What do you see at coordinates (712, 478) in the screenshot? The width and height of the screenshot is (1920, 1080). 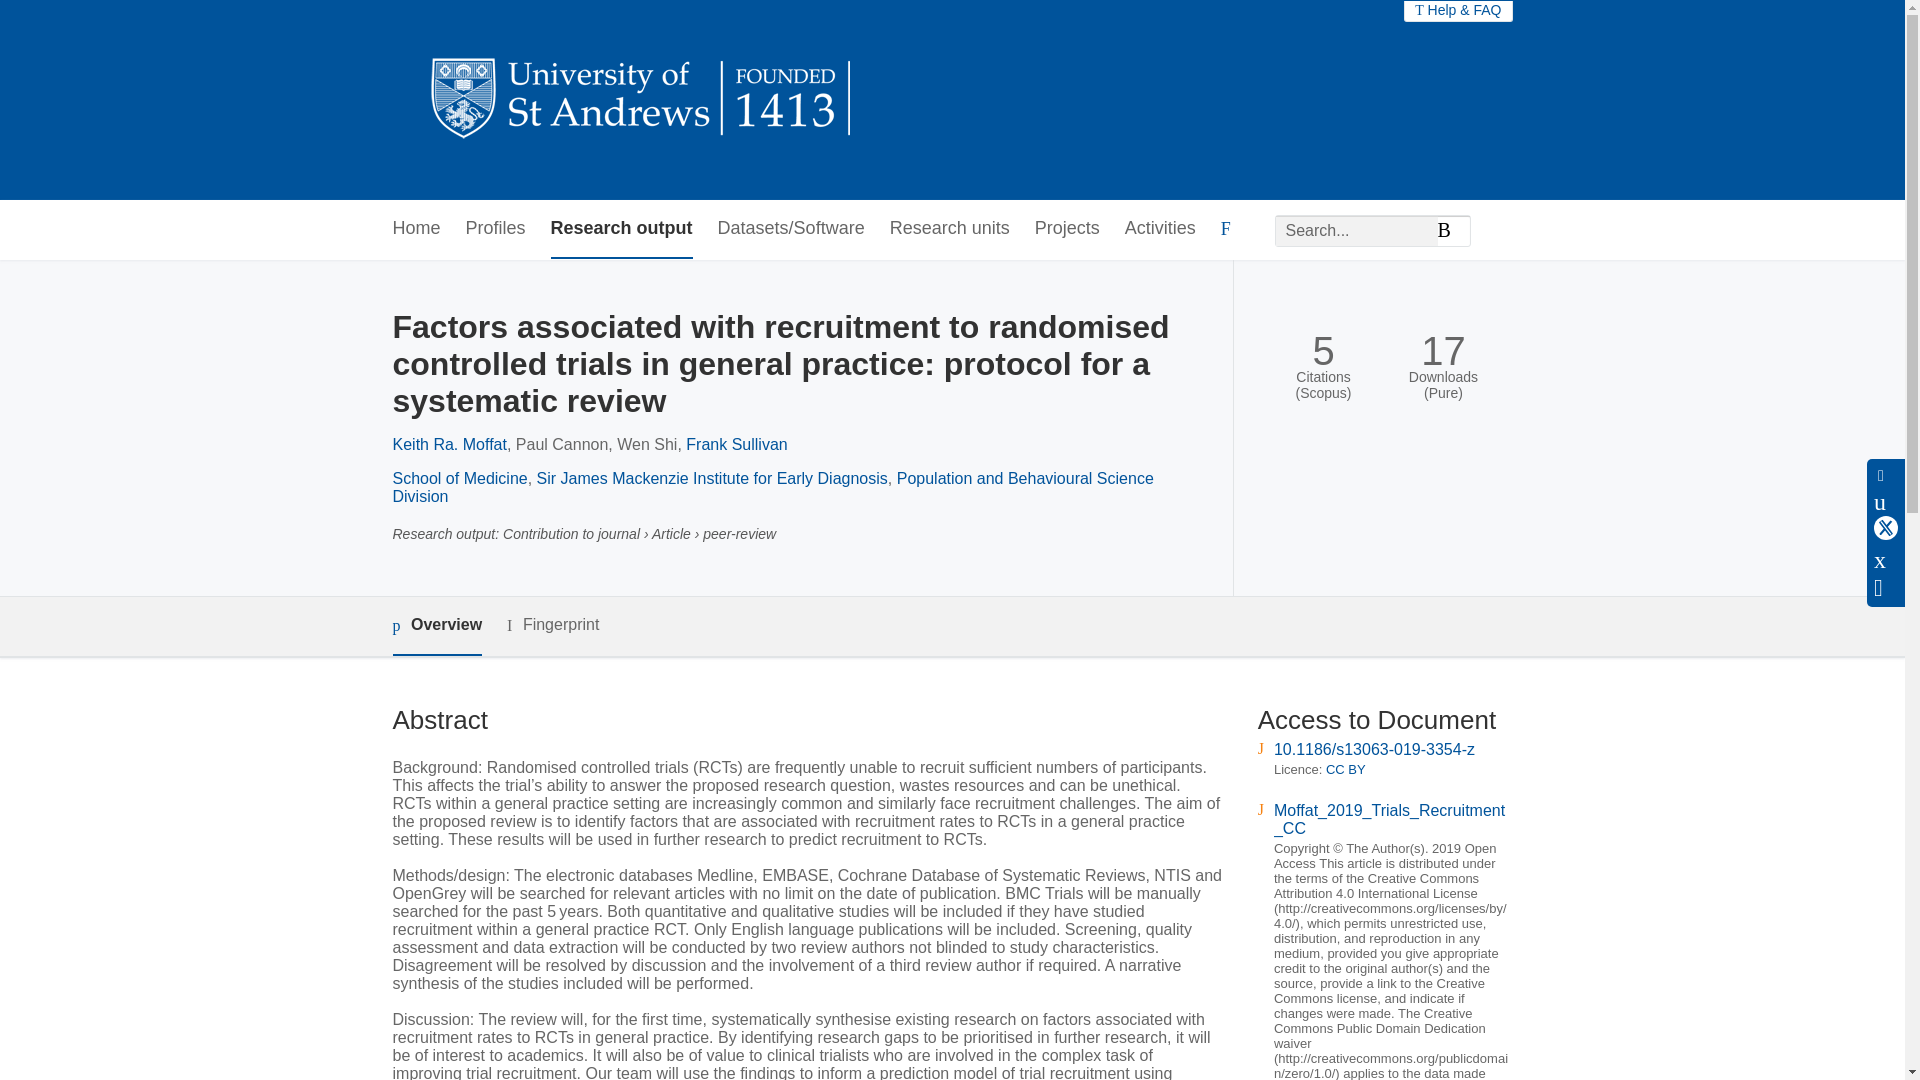 I see `Sir James Mackenzie Institute for Early Diagnosis` at bounding box center [712, 478].